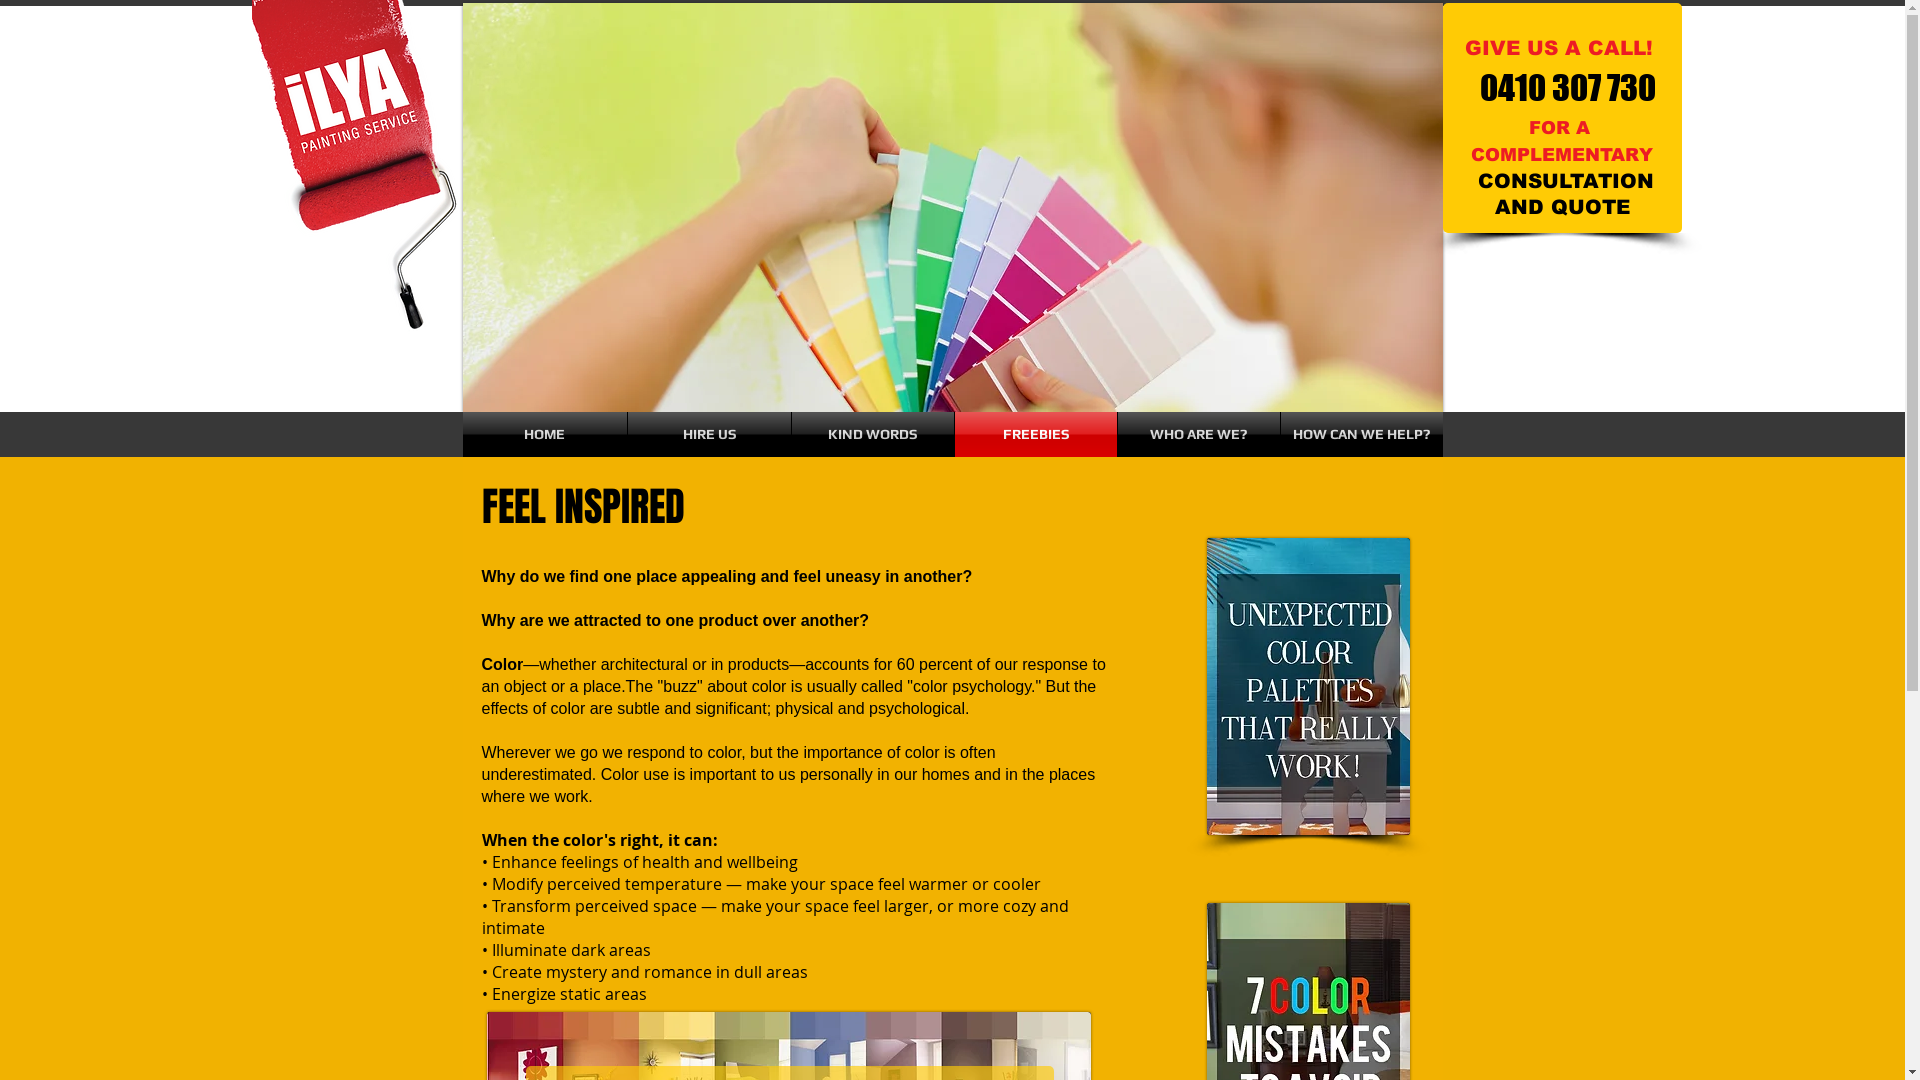 The width and height of the screenshot is (1920, 1080). Describe the element at coordinates (1035, 434) in the screenshot. I see `FREEBIES` at that location.